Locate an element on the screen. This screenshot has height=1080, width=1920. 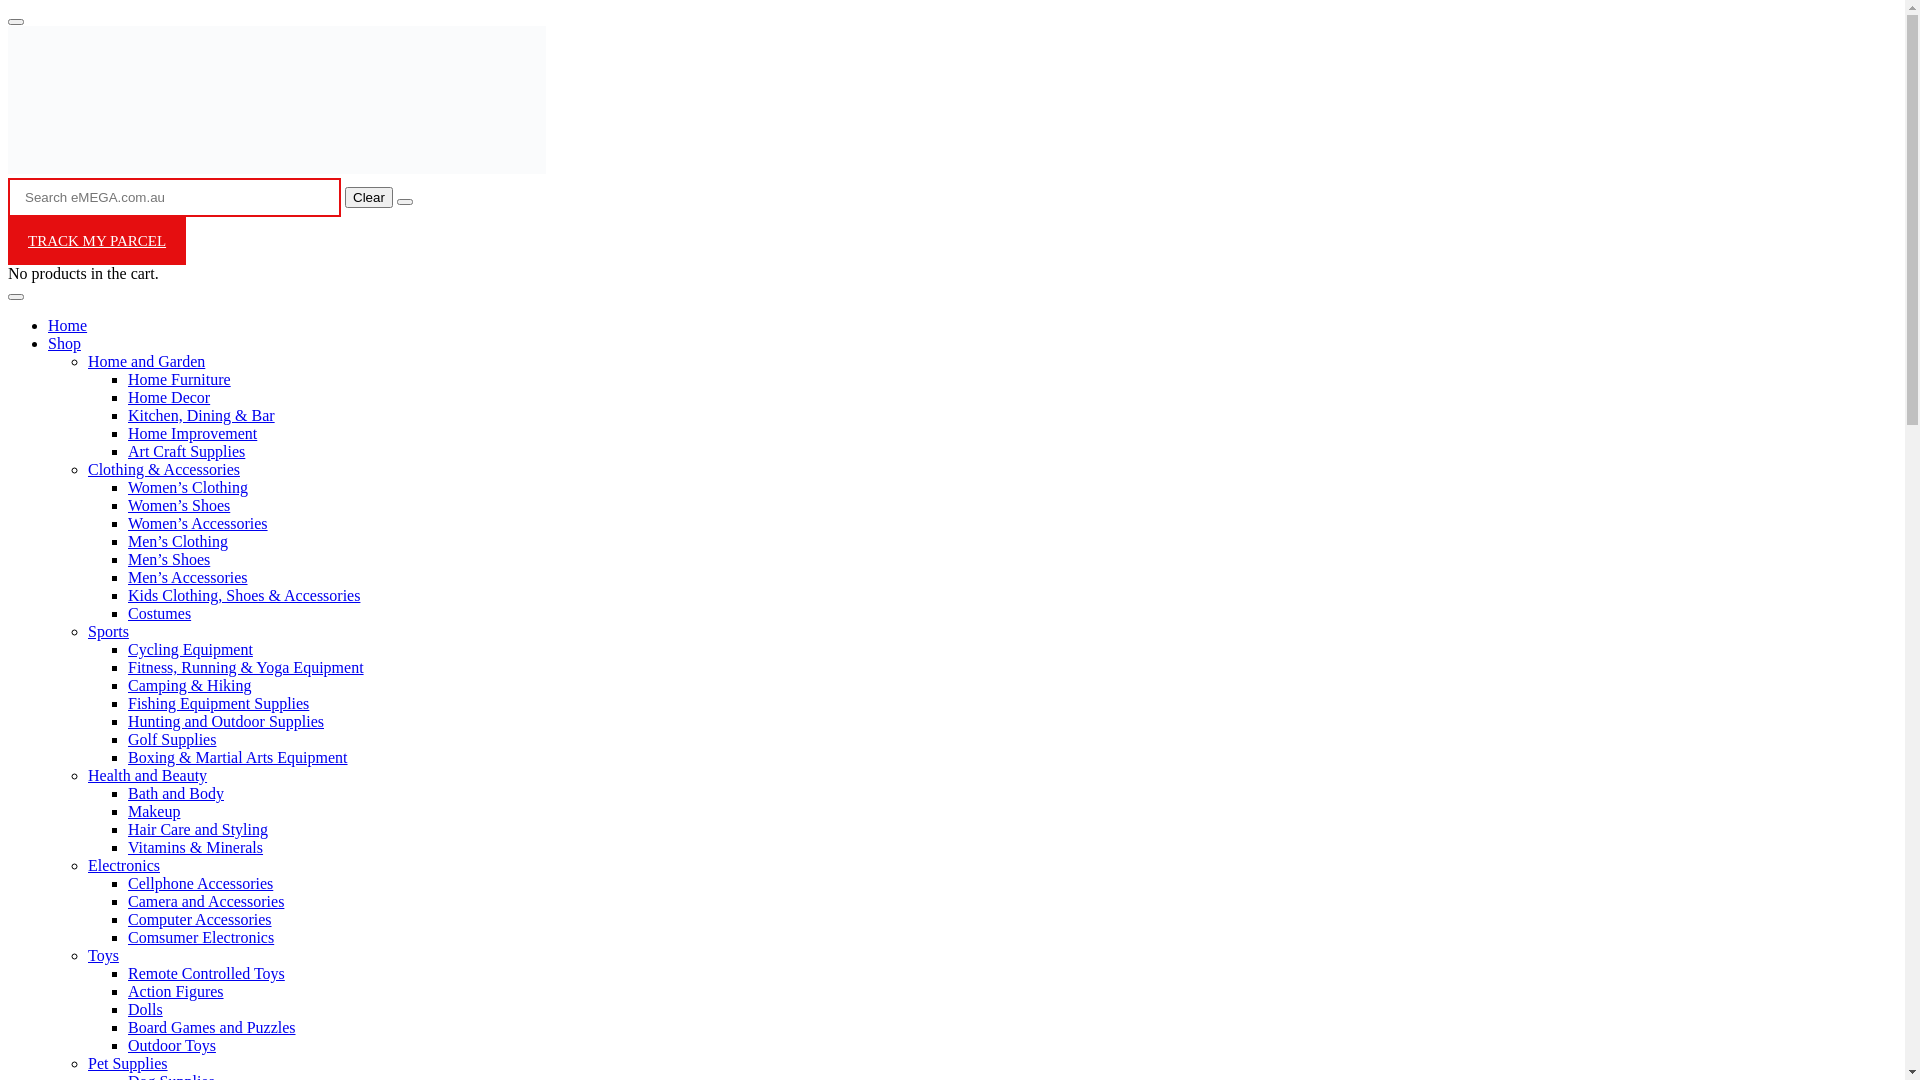
Hunting and Outdoor Supplies is located at coordinates (226, 722).